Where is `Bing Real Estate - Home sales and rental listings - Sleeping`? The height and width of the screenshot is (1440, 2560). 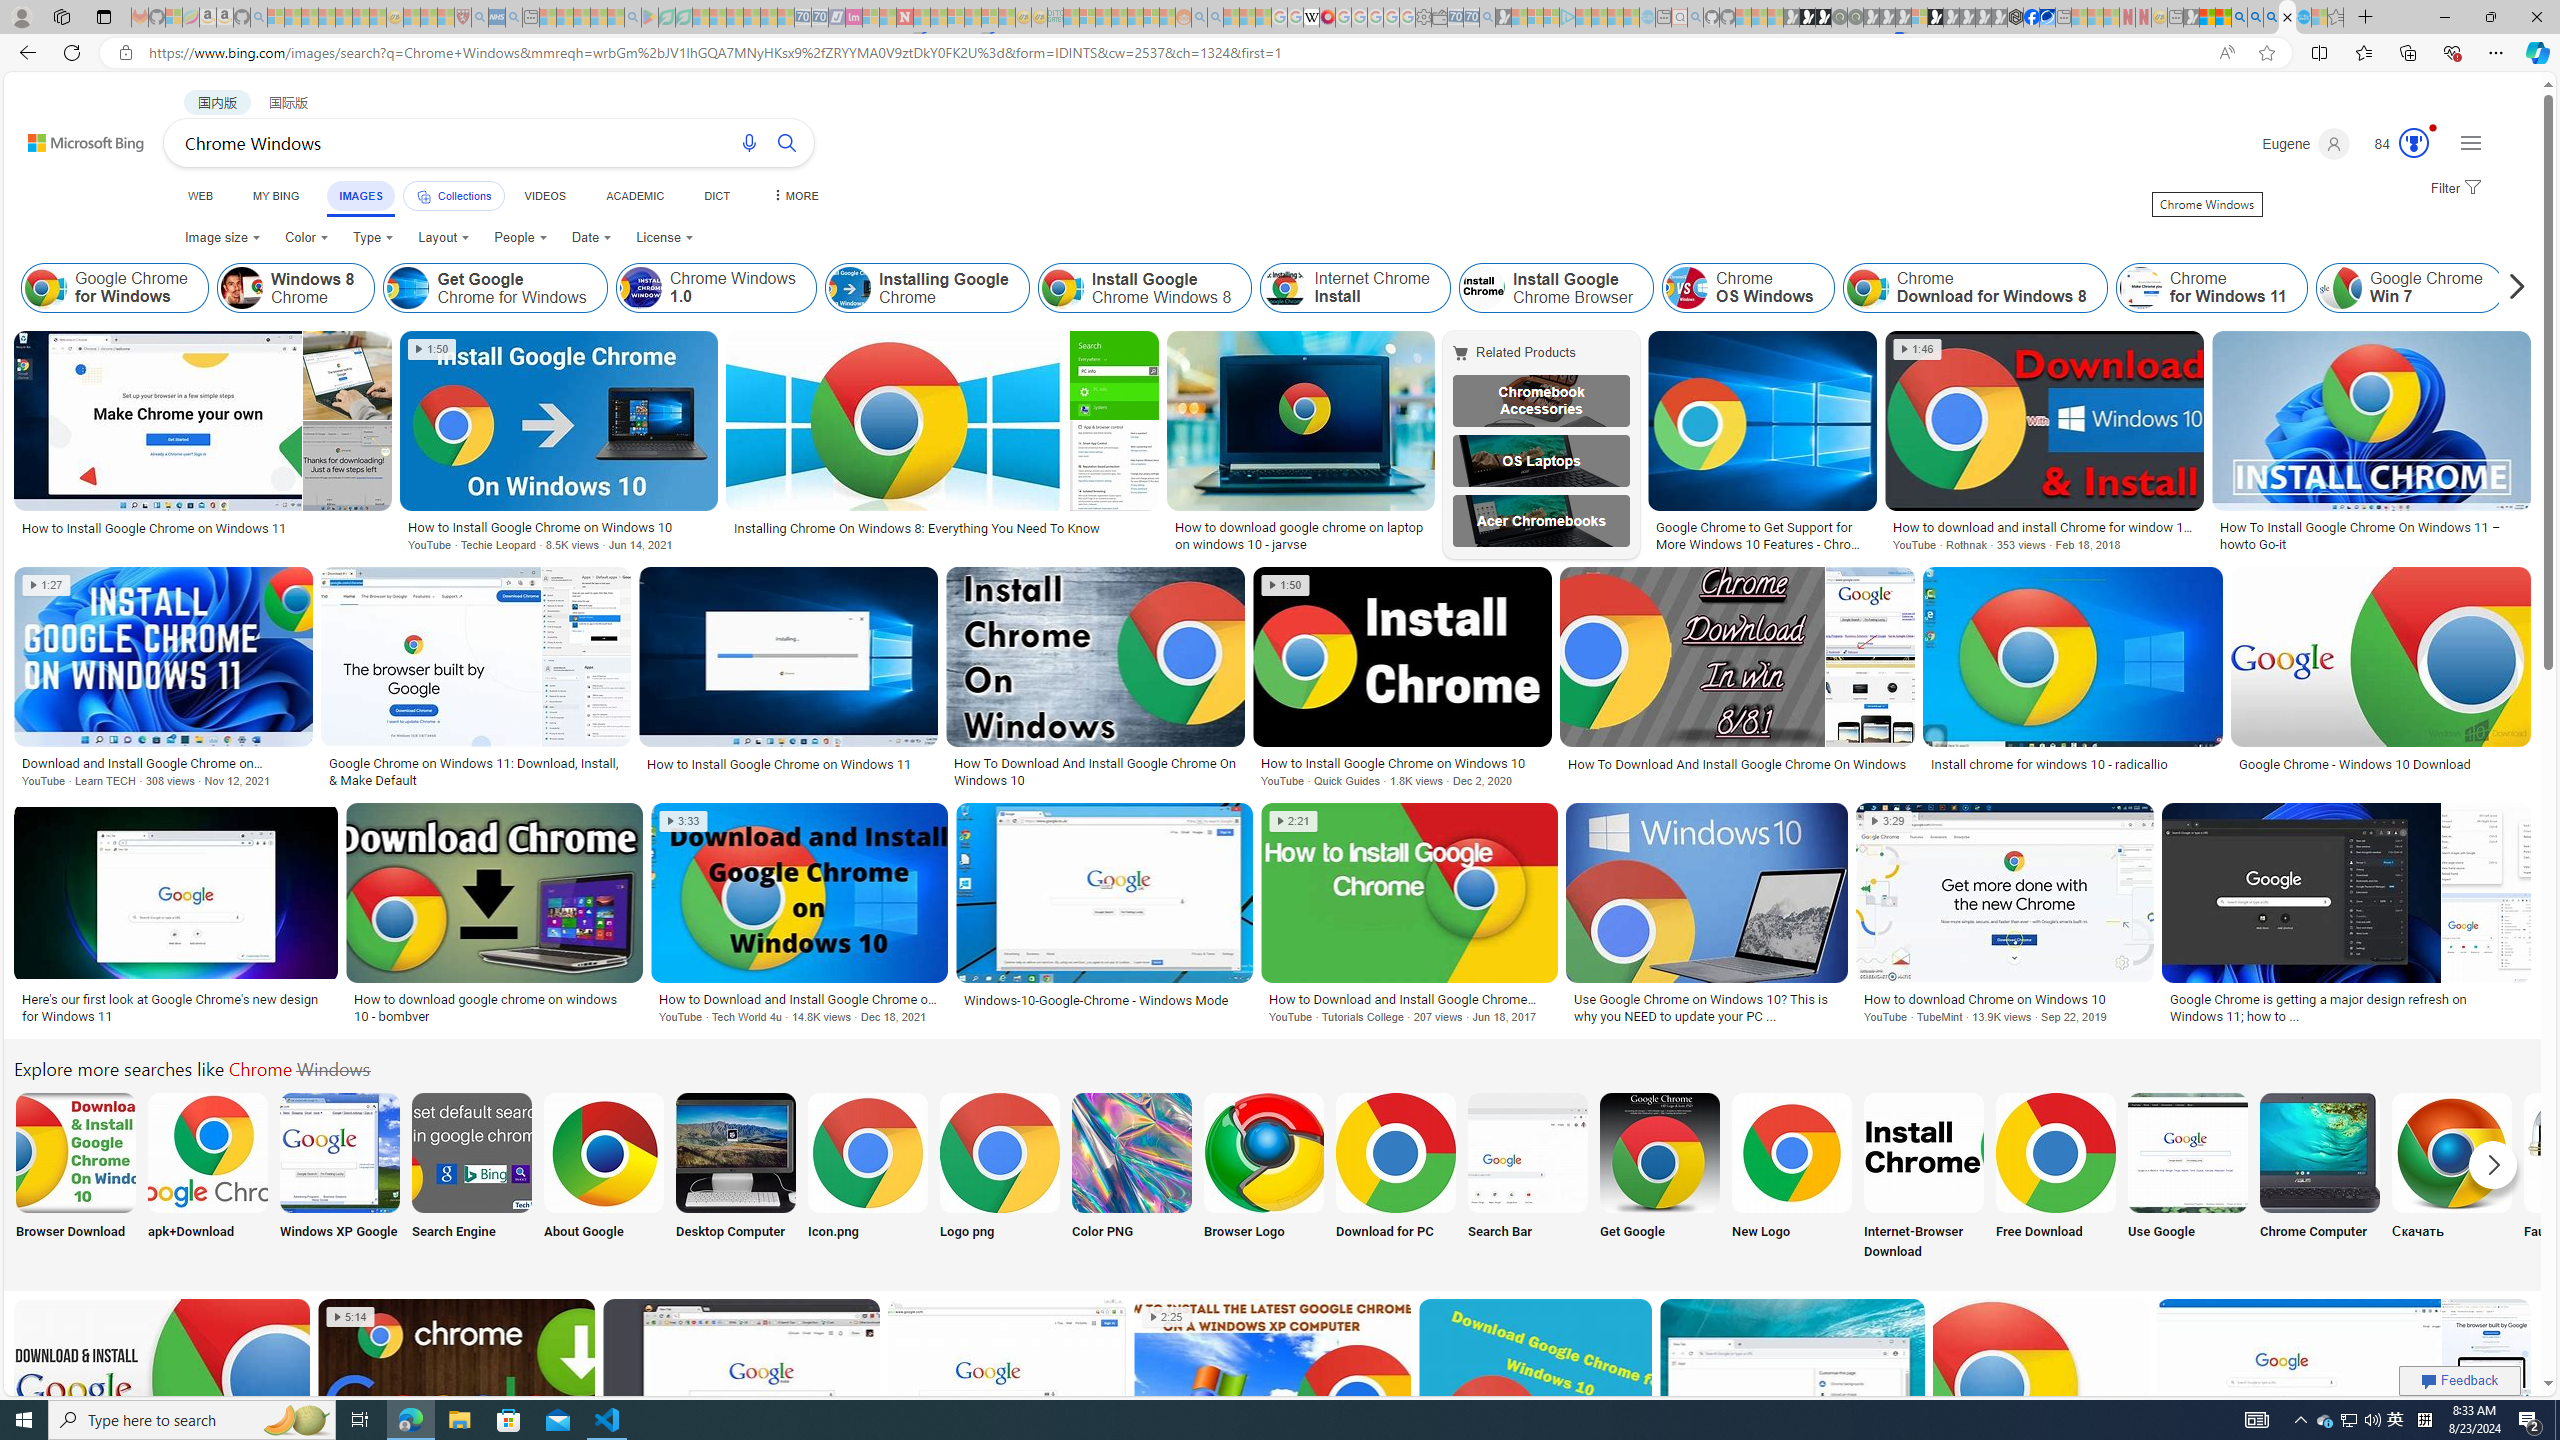
Bing Real Estate - Home sales and rental listings - Sleeping is located at coordinates (1488, 17).